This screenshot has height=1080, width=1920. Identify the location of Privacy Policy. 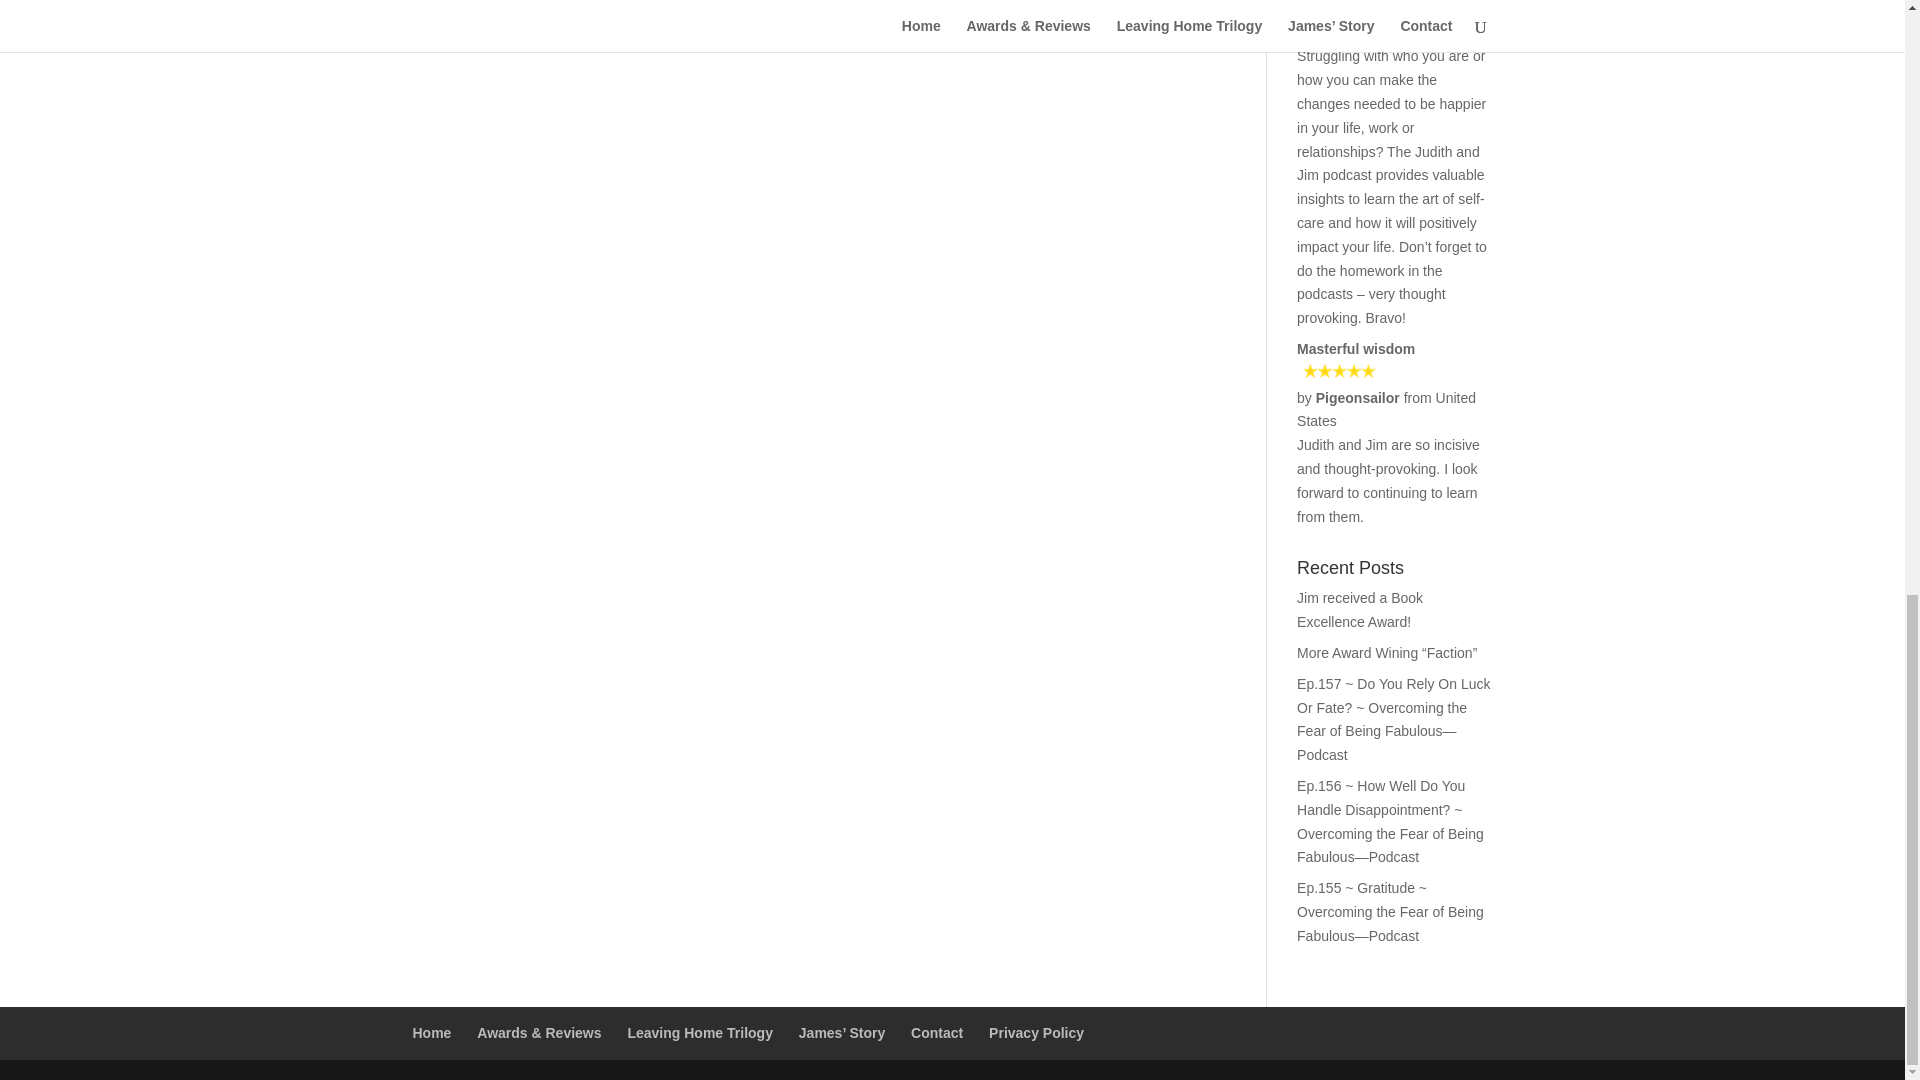
(1036, 1032).